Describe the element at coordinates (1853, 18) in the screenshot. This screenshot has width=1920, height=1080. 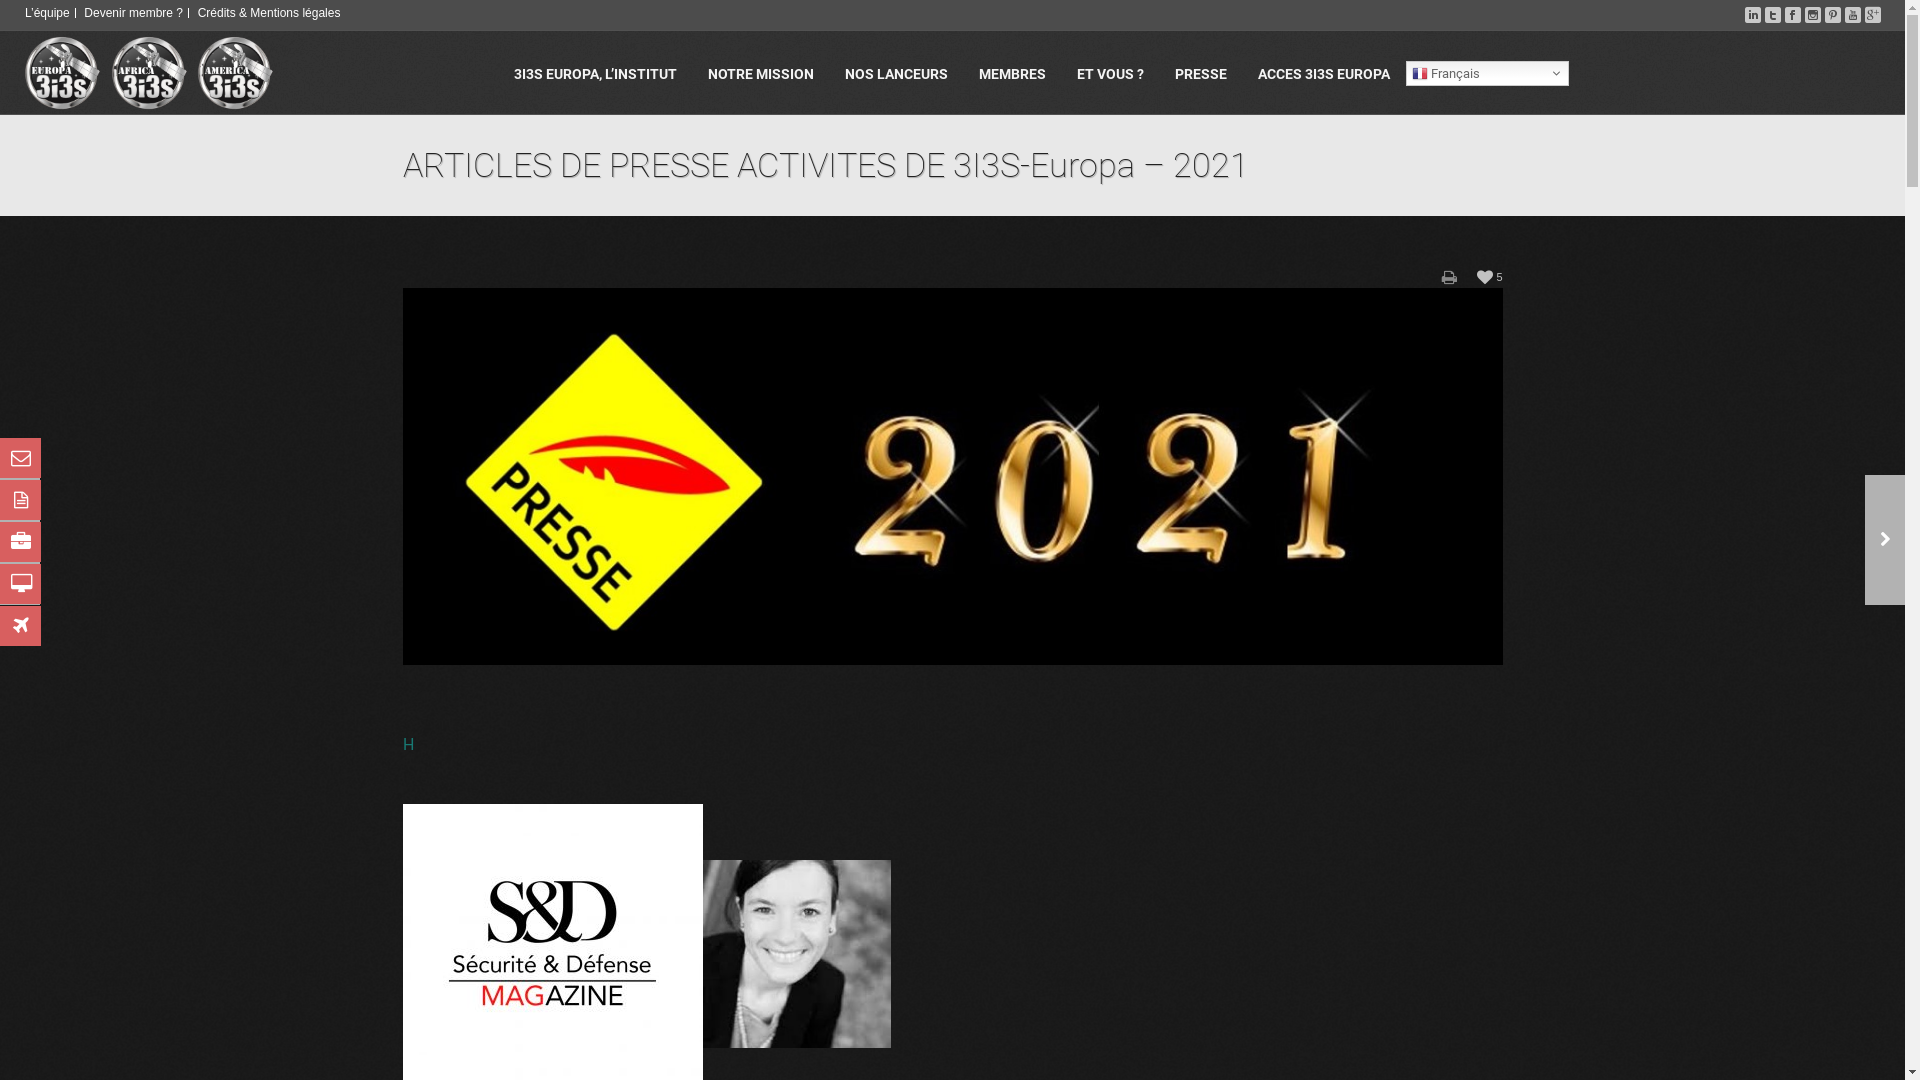
I see `youtube` at that location.